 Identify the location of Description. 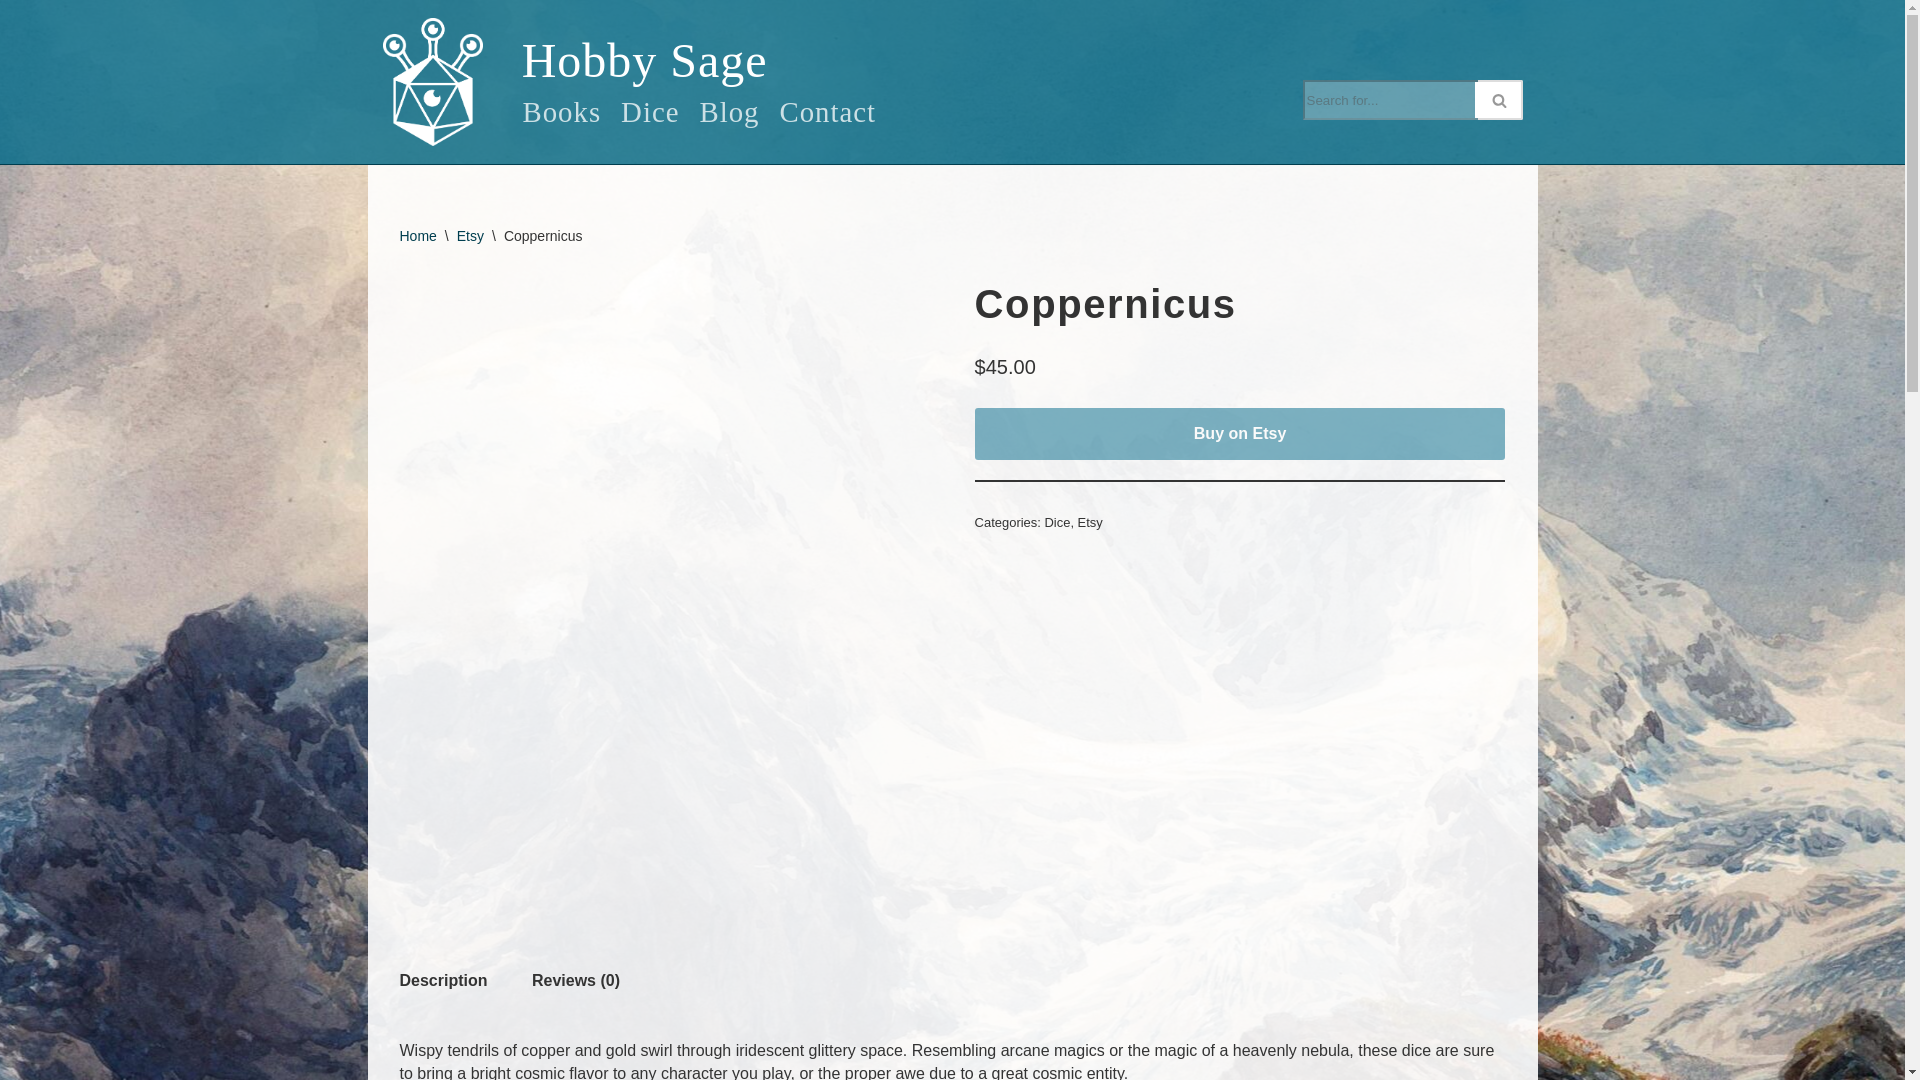
(443, 981).